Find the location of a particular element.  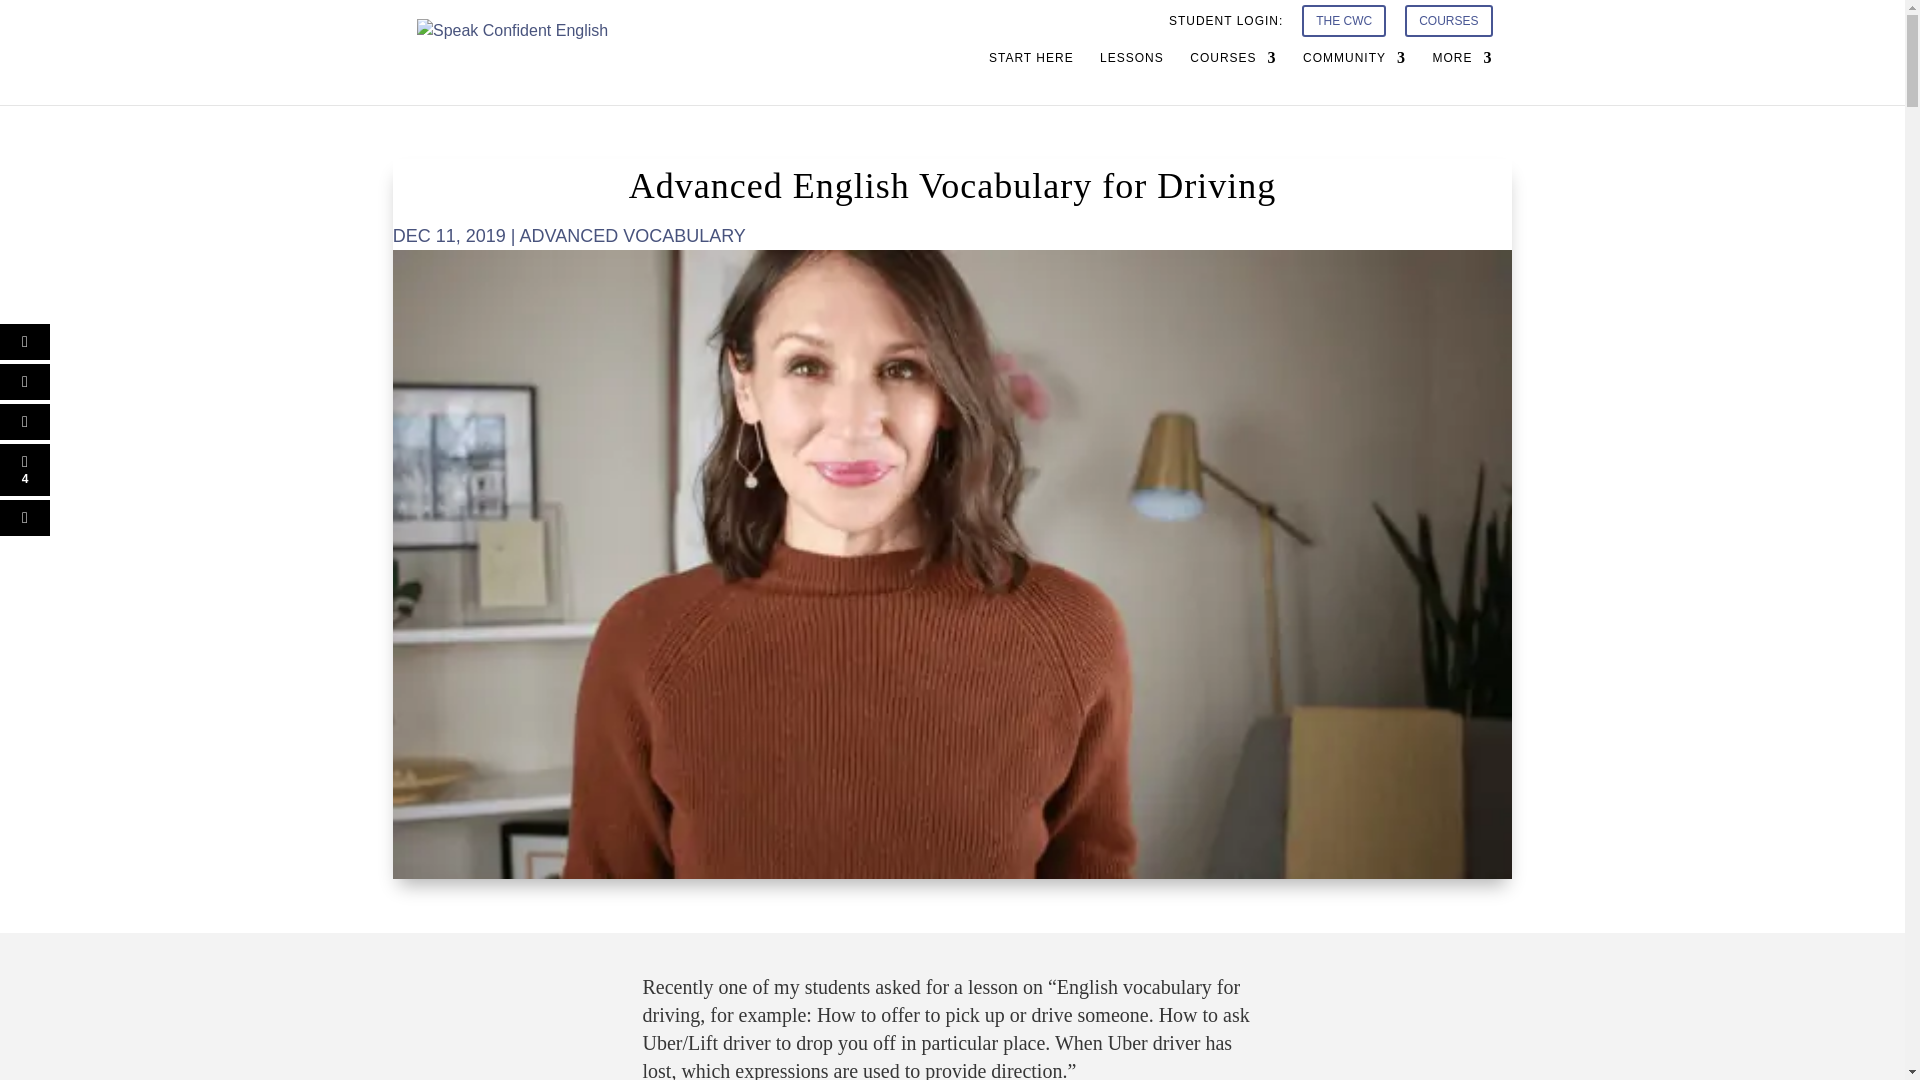

START HERE is located at coordinates (1030, 76).